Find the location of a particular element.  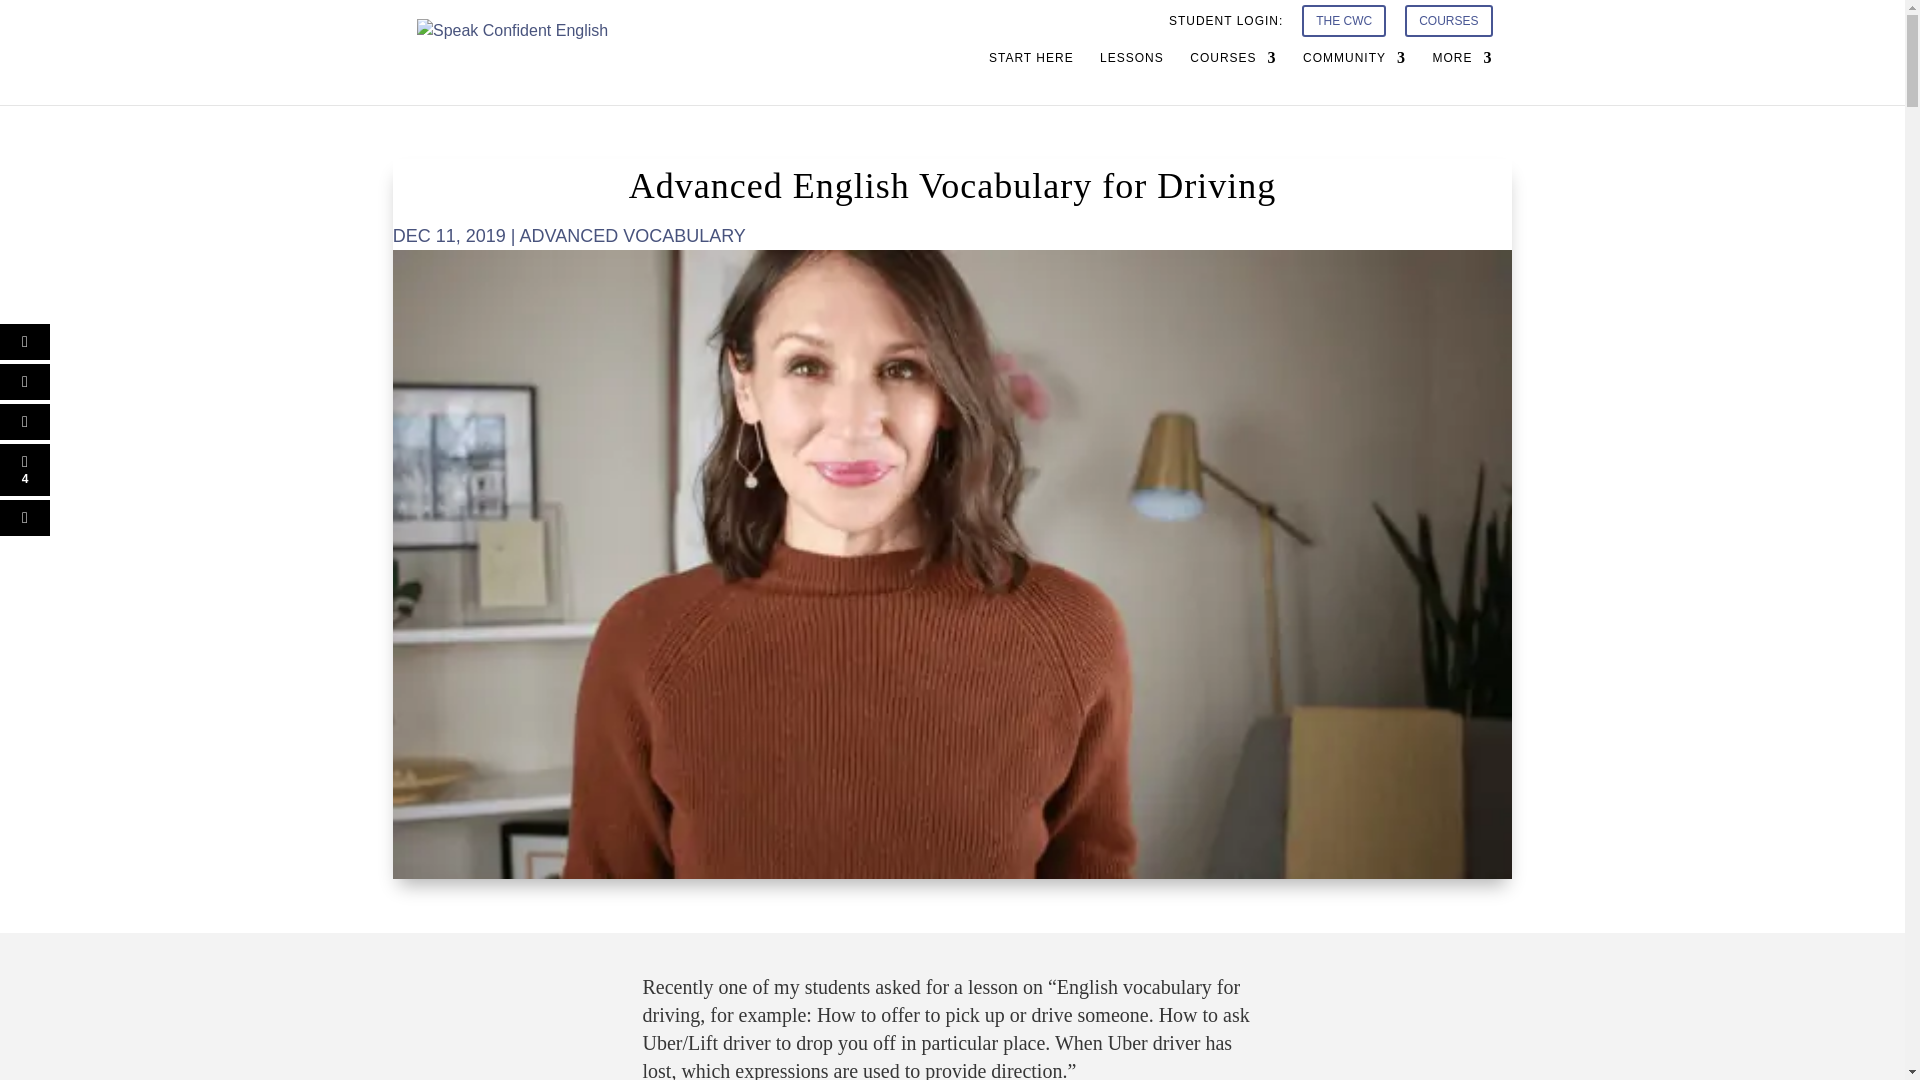

START HERE is located at coordinates (1030, 76).